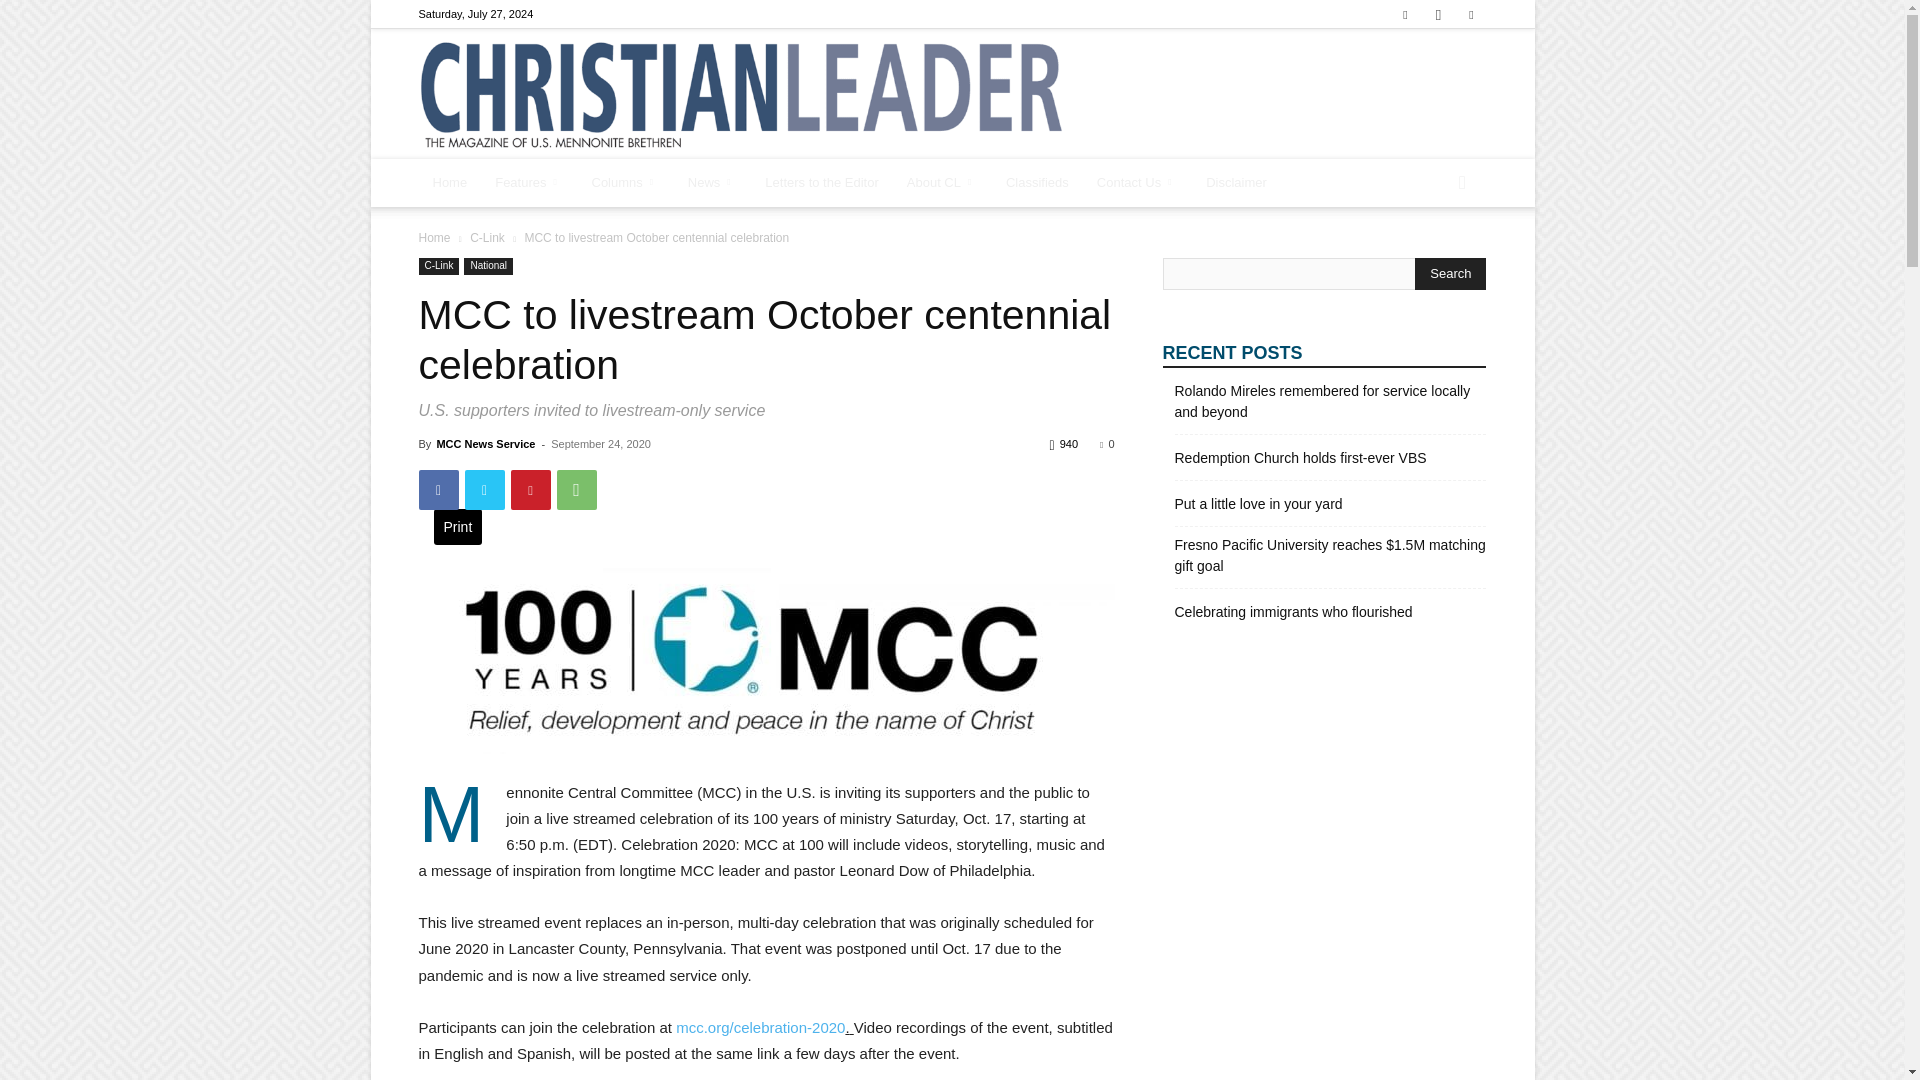 The width and height of the screenshot is (1920, 1080). Describe the element at coordinates (1470, 14) in the screenshot. I see `Twitter` at that location.